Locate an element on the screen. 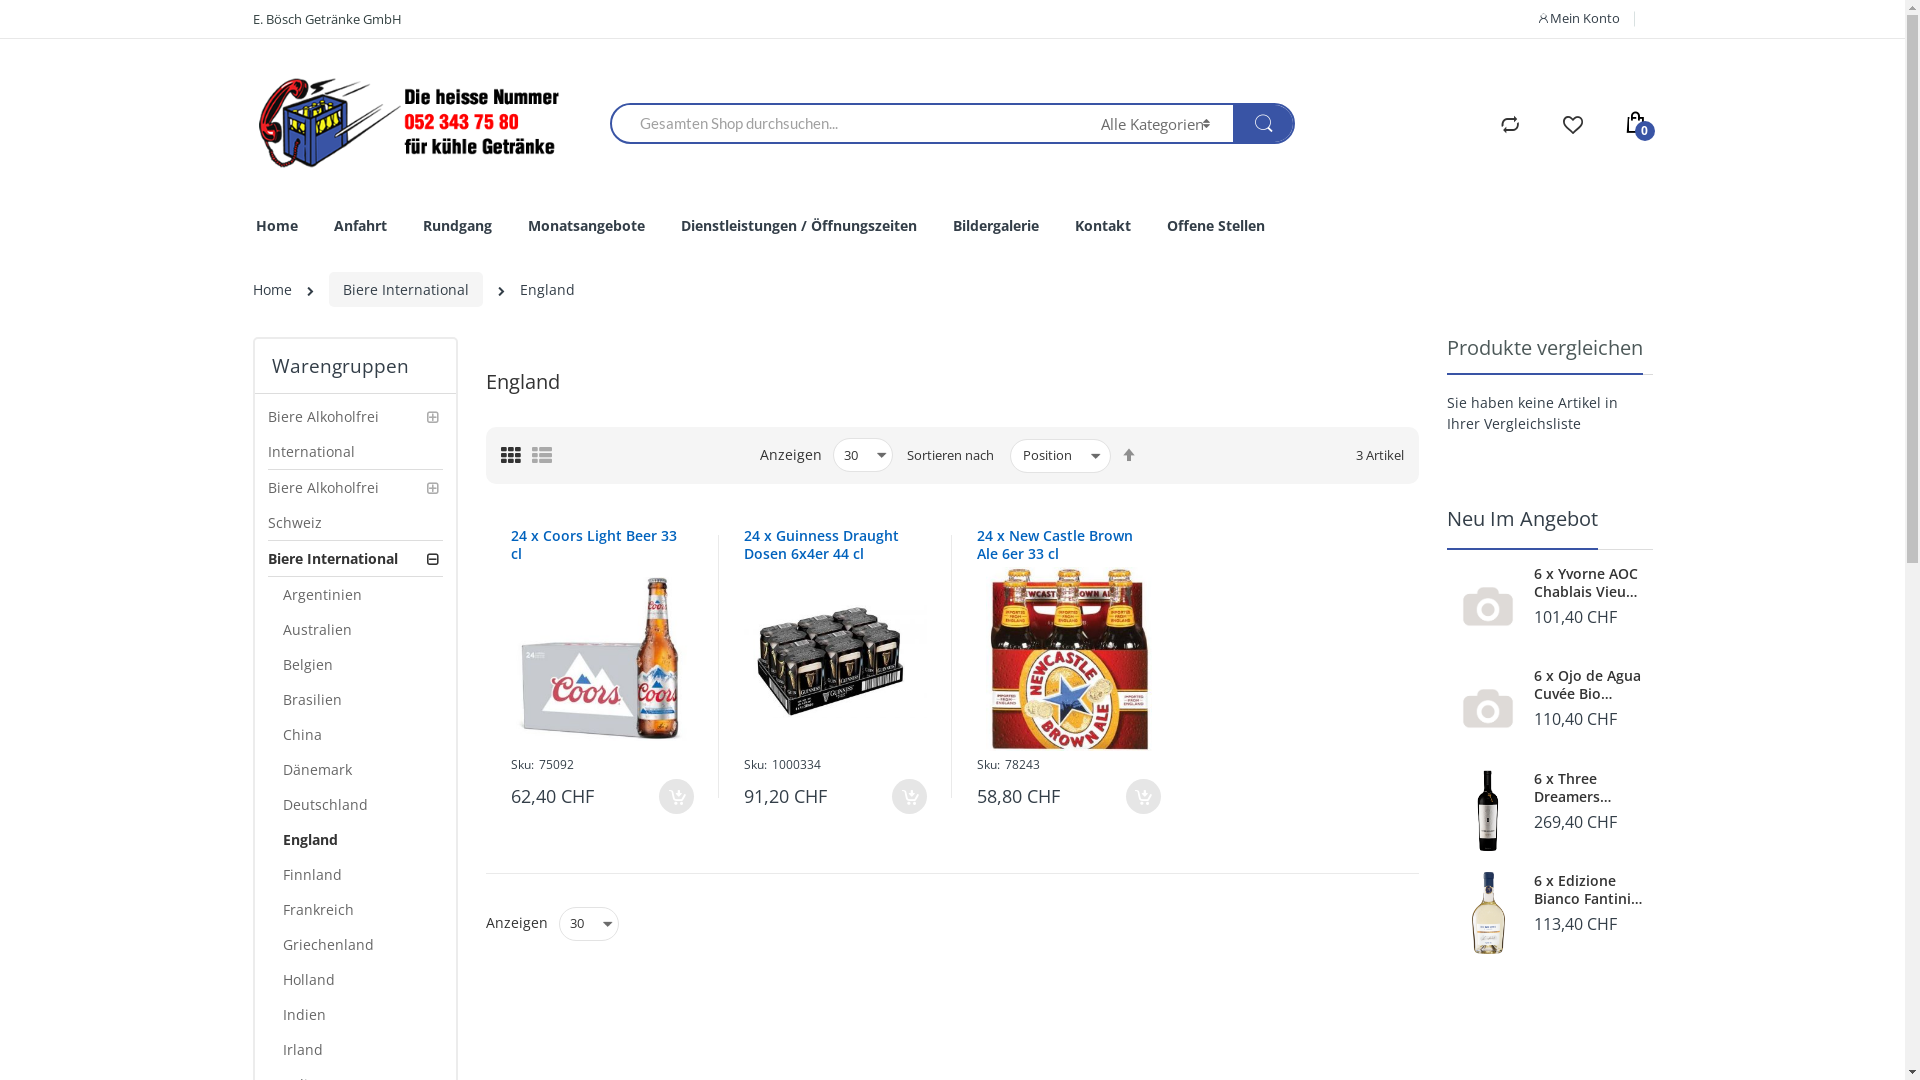 The width and height of the screenshot is (1920, 1080). Irland is located at coordinates (362, 1050).